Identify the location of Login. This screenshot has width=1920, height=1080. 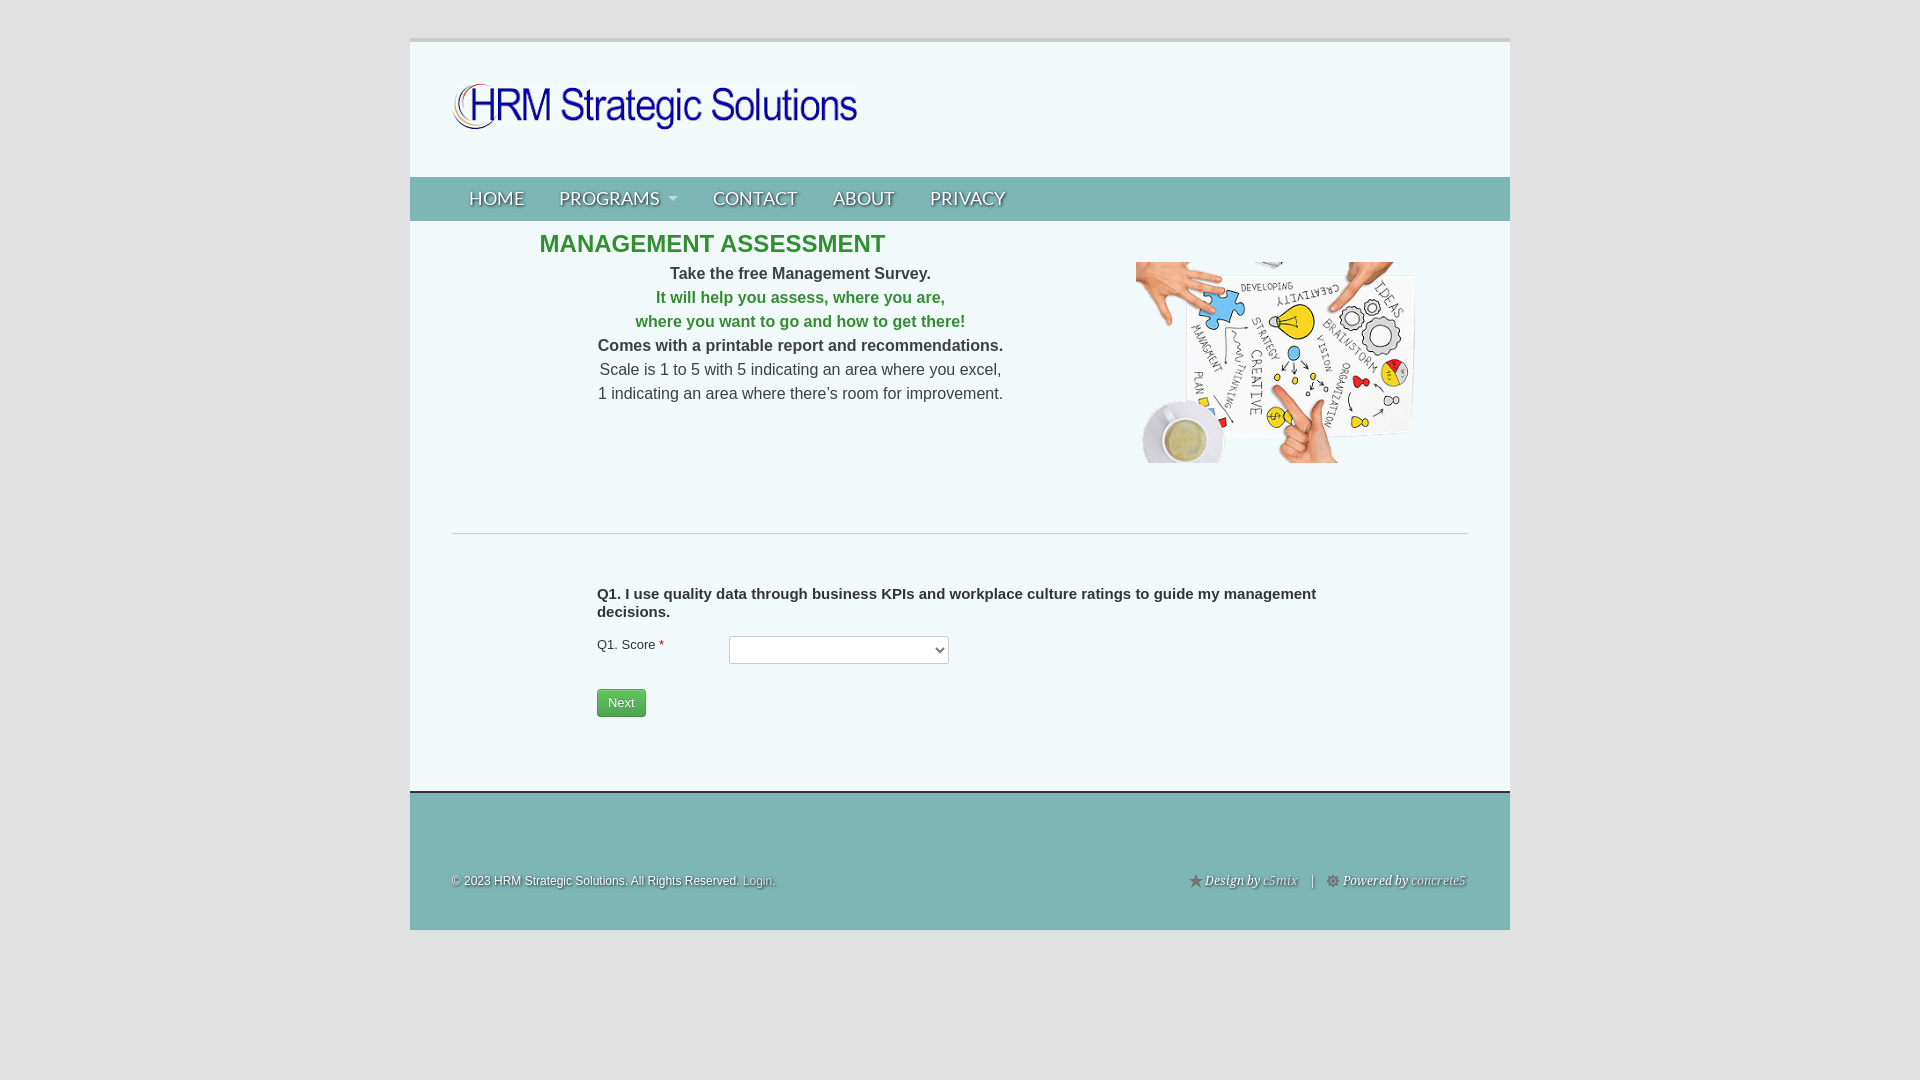
(758, 881).